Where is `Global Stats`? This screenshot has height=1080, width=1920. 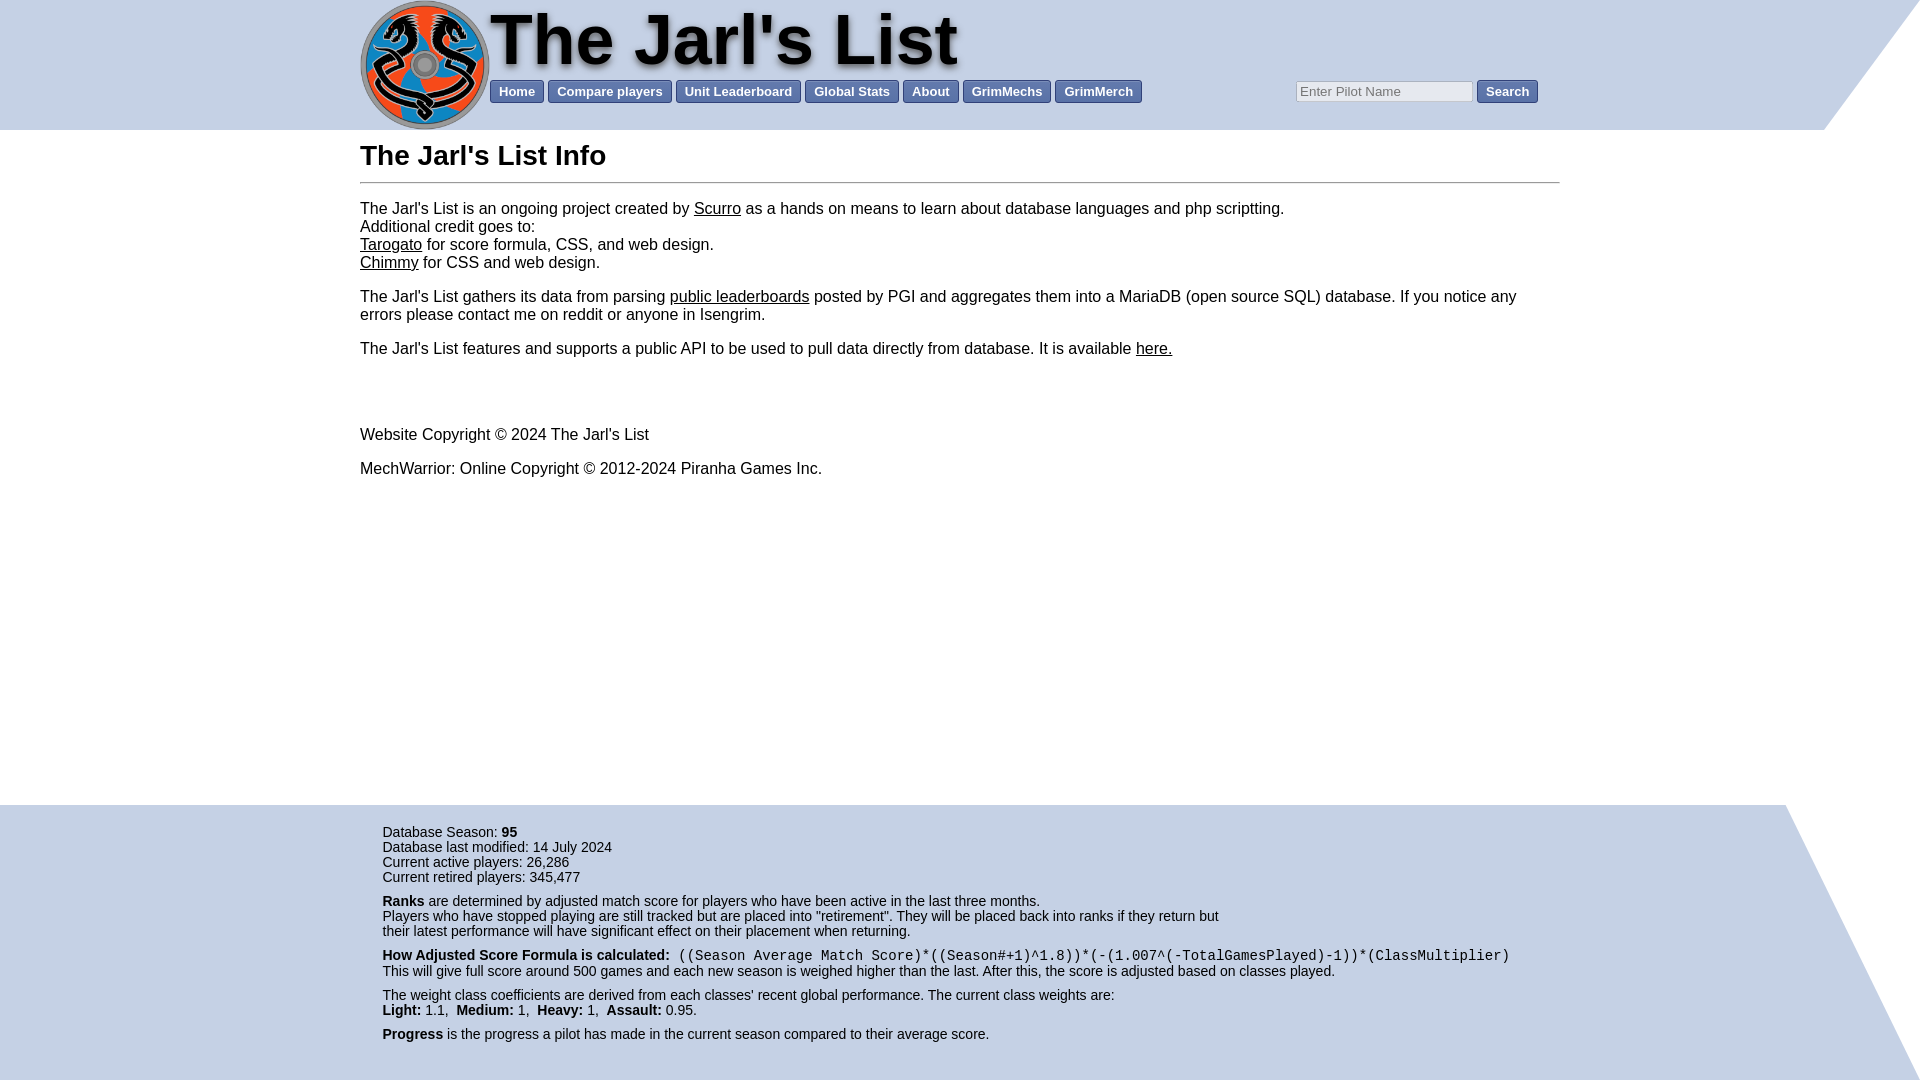
Global Stats is located at coordinates (851, 90).